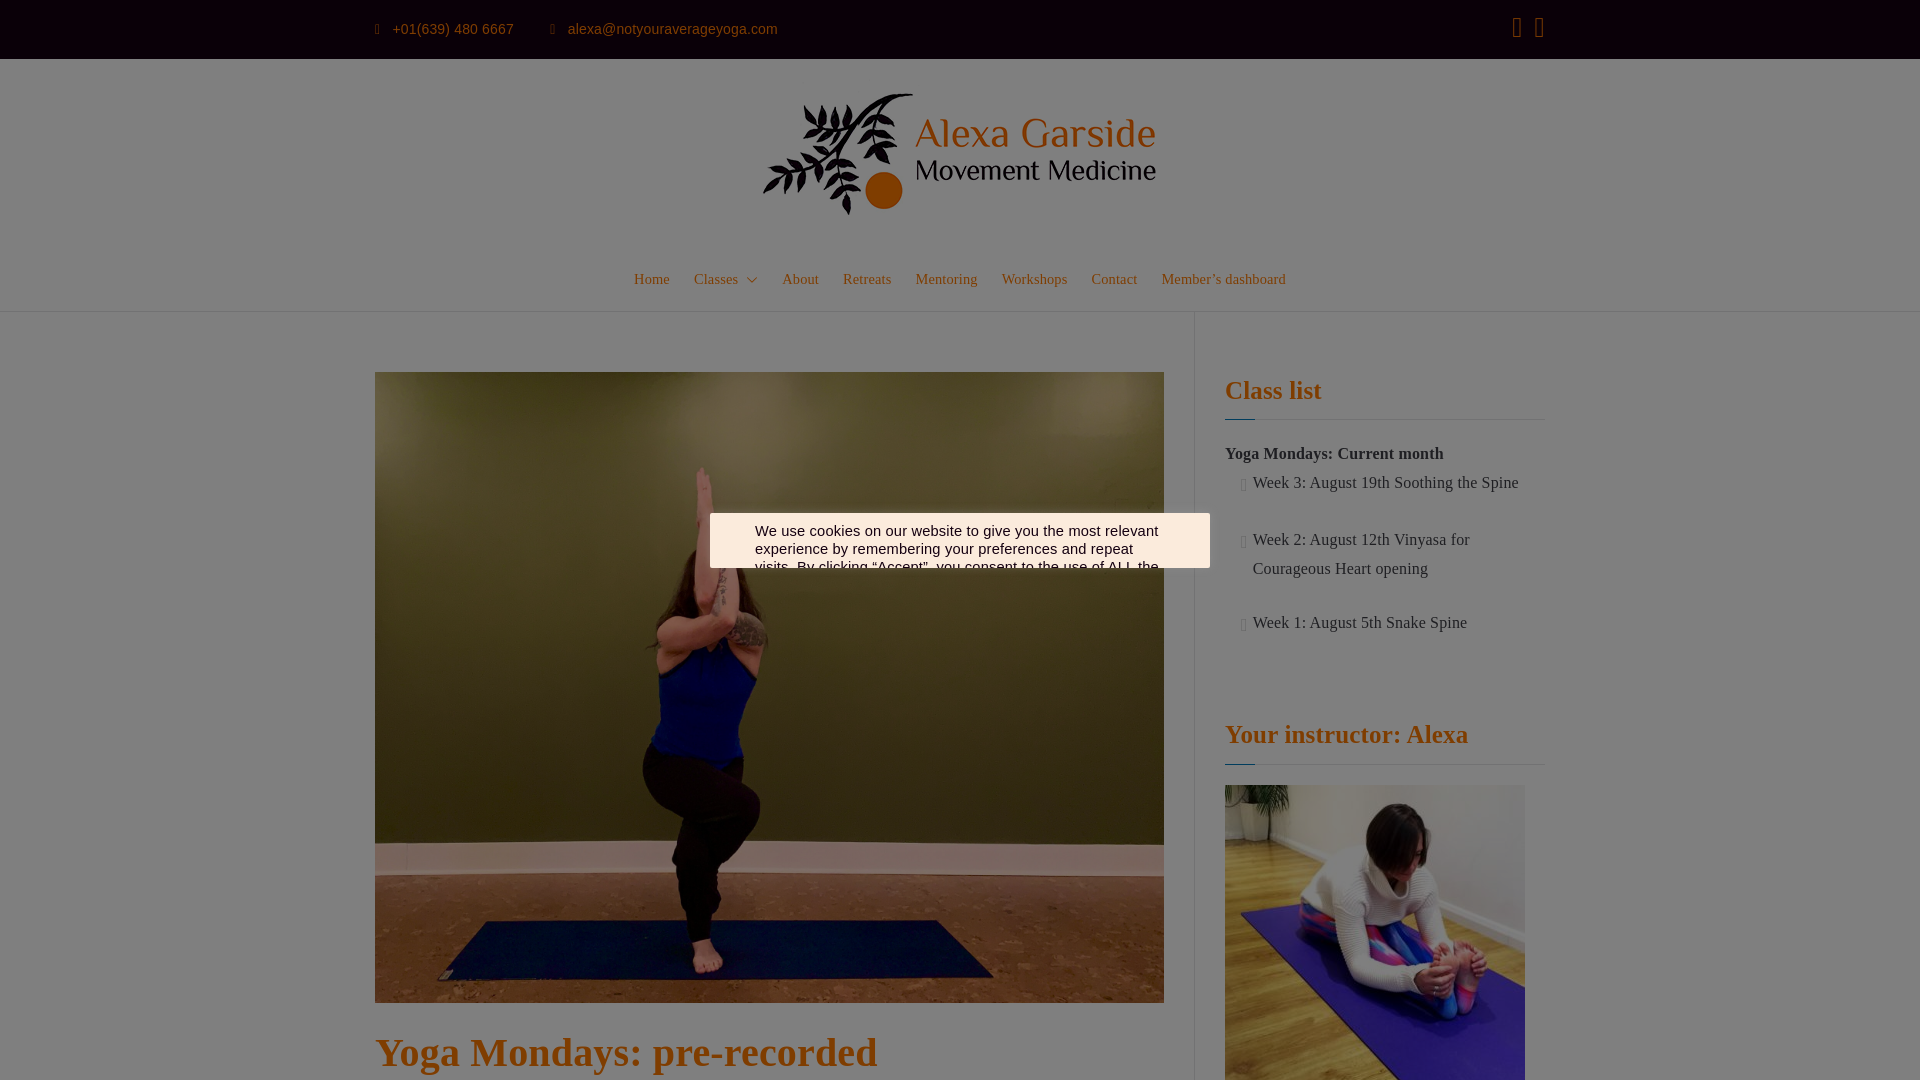  Describe the element at coordinates (866, 279) in the screenshot. I see `Retreats` at that location.